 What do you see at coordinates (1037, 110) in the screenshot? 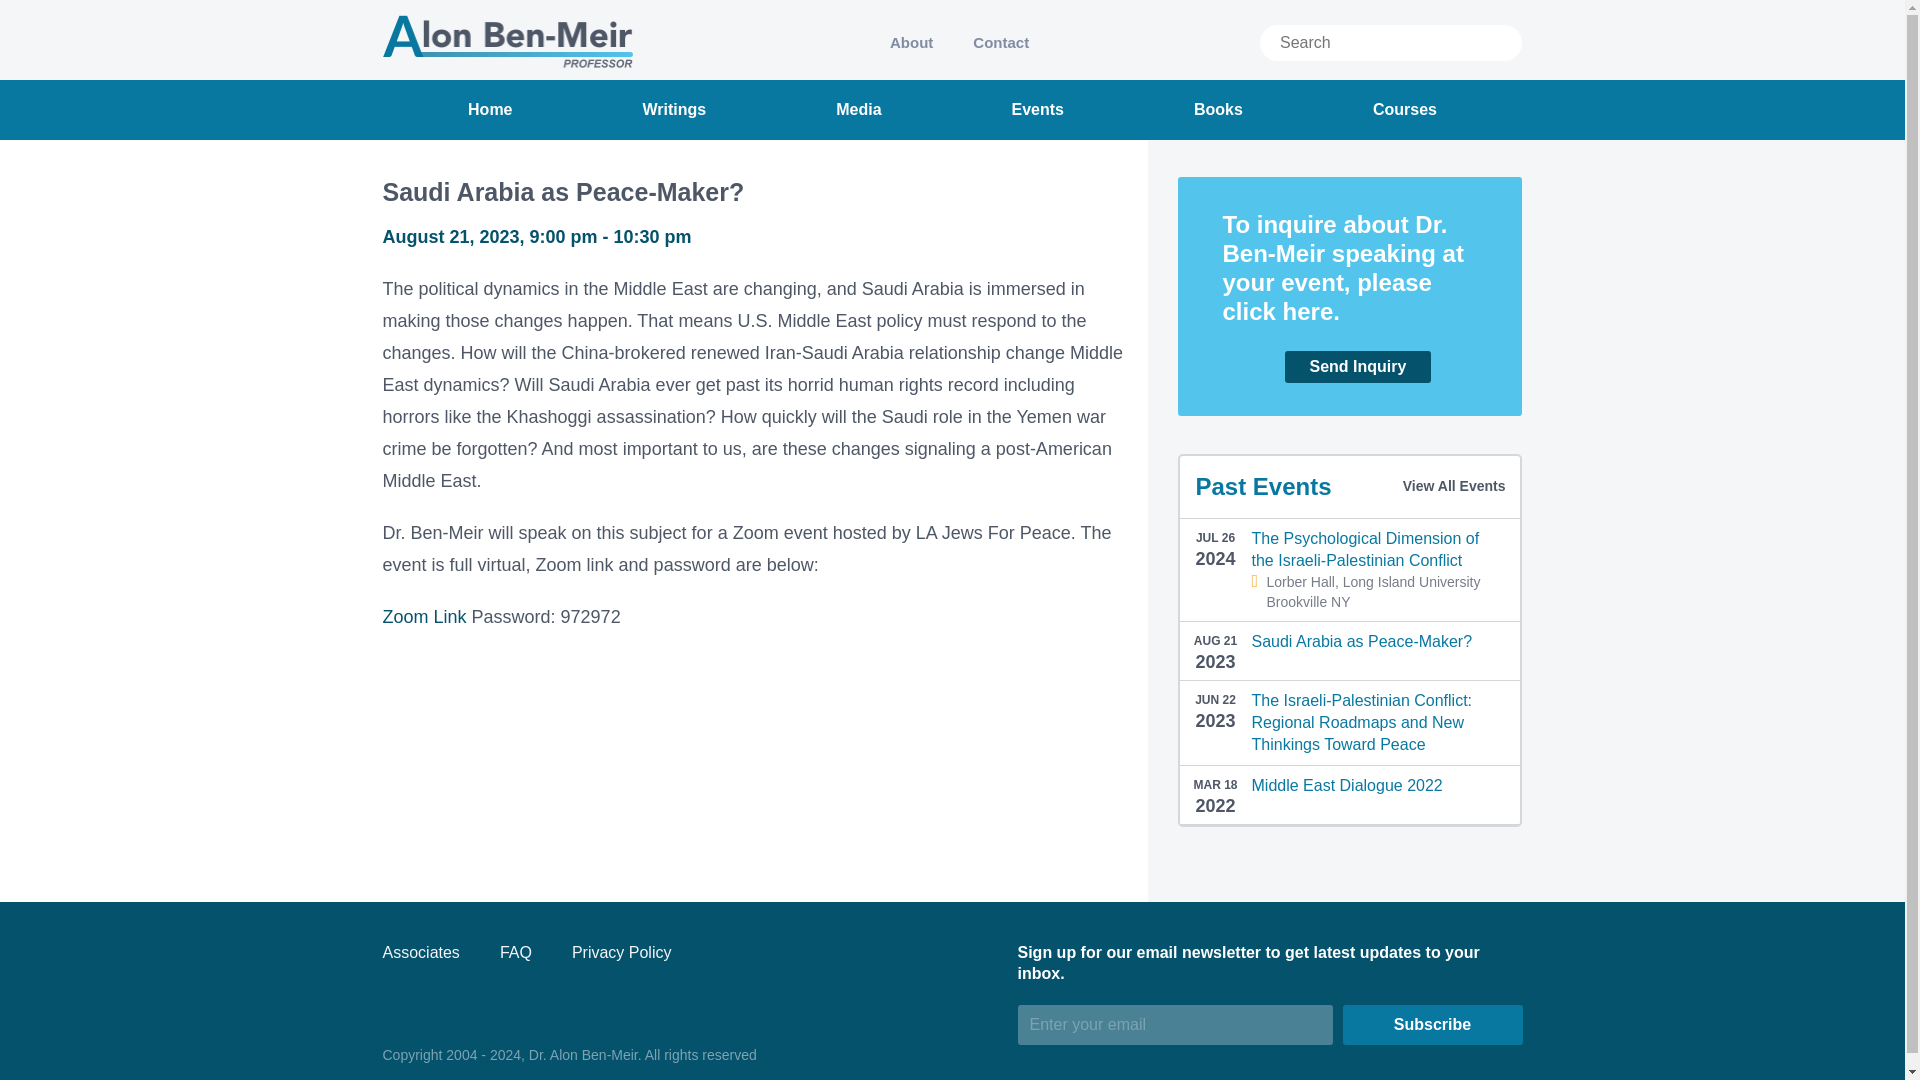
I see `Events` at bounding box center [1037, 110].